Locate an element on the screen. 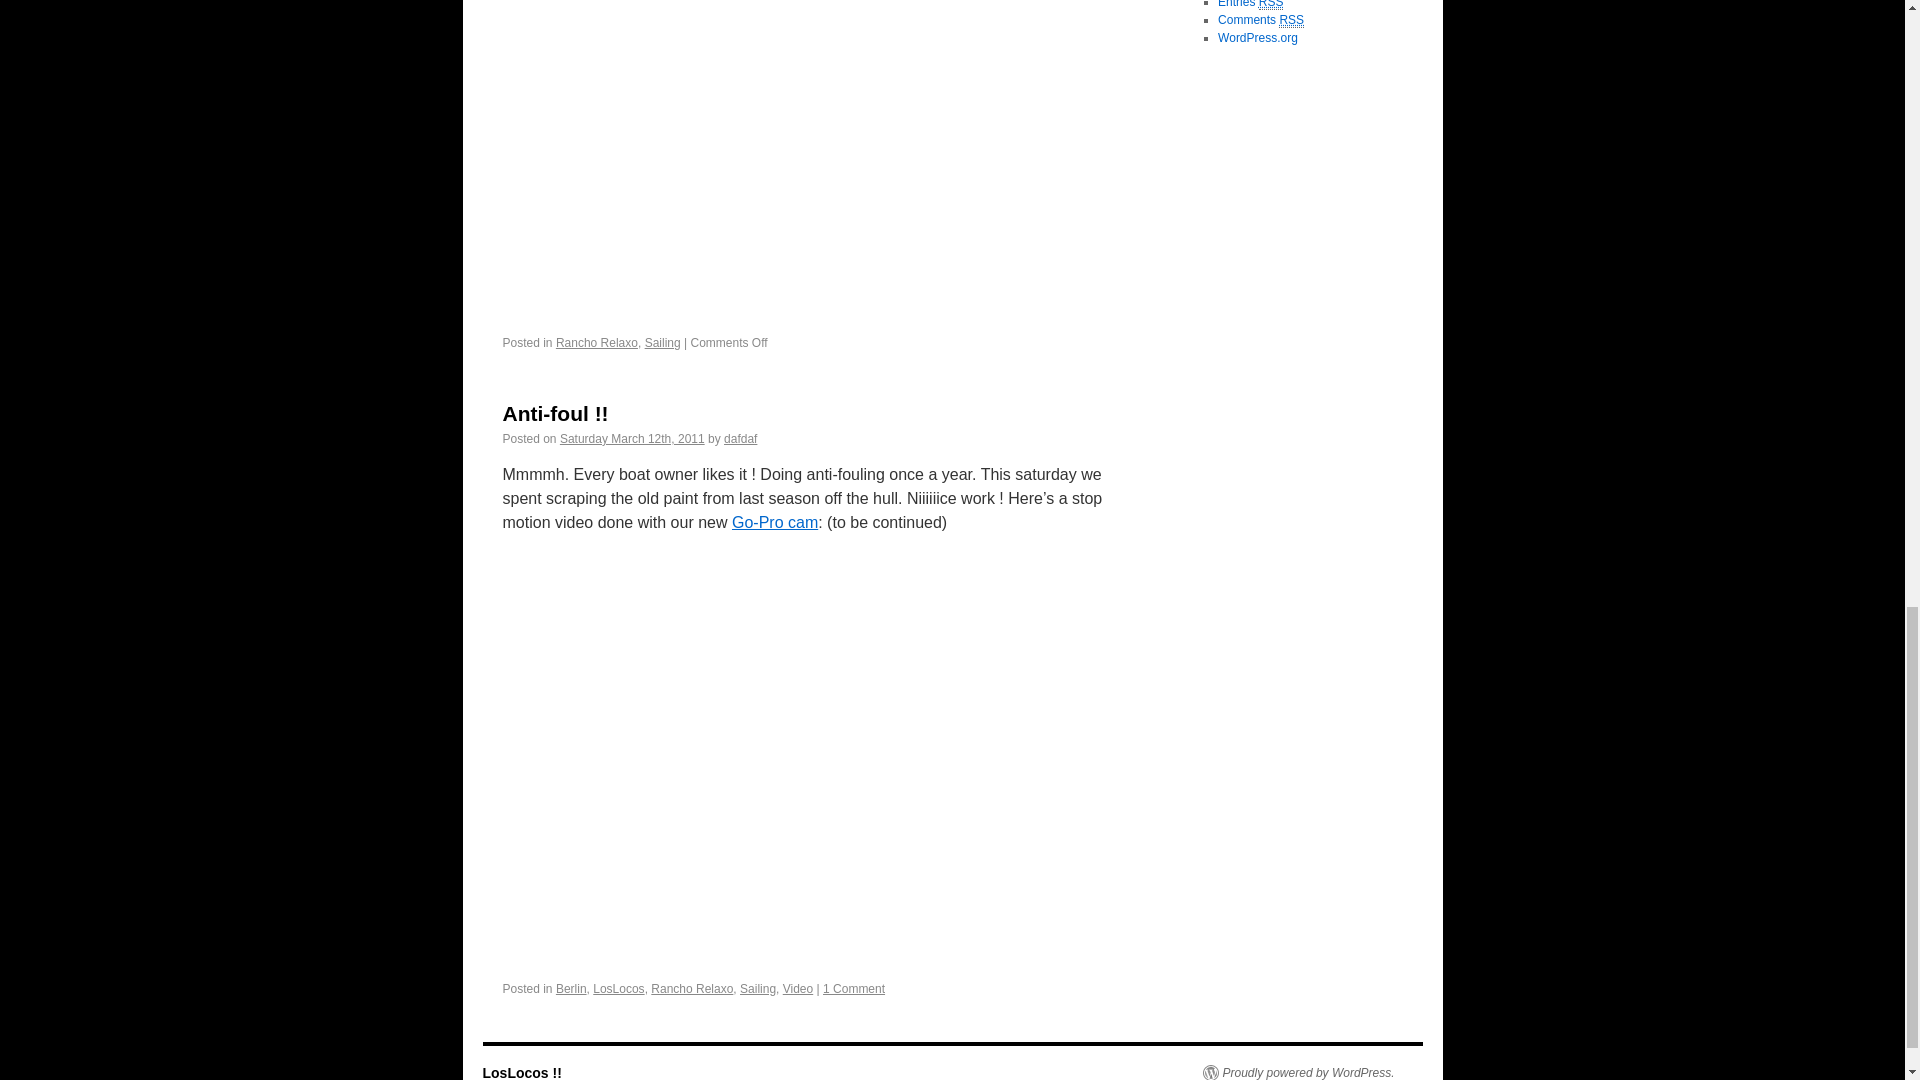 This screenshot has width=1920, height=1080. Sailing is located at coordinates (663, 342).